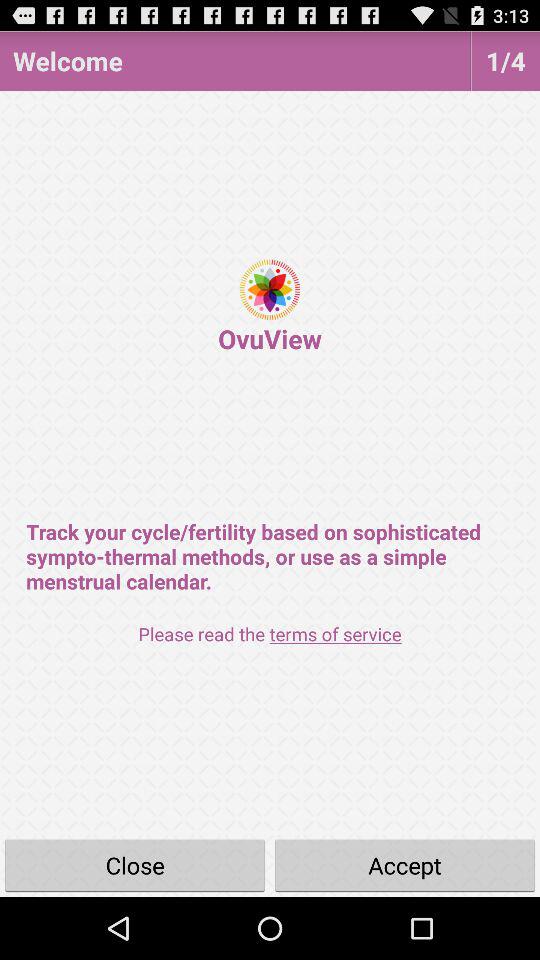 This screenshot has height=960, width=540. Describe the element at coordinates (405, 864) in the screenshot. I see `press button to the right of close button` at that location.